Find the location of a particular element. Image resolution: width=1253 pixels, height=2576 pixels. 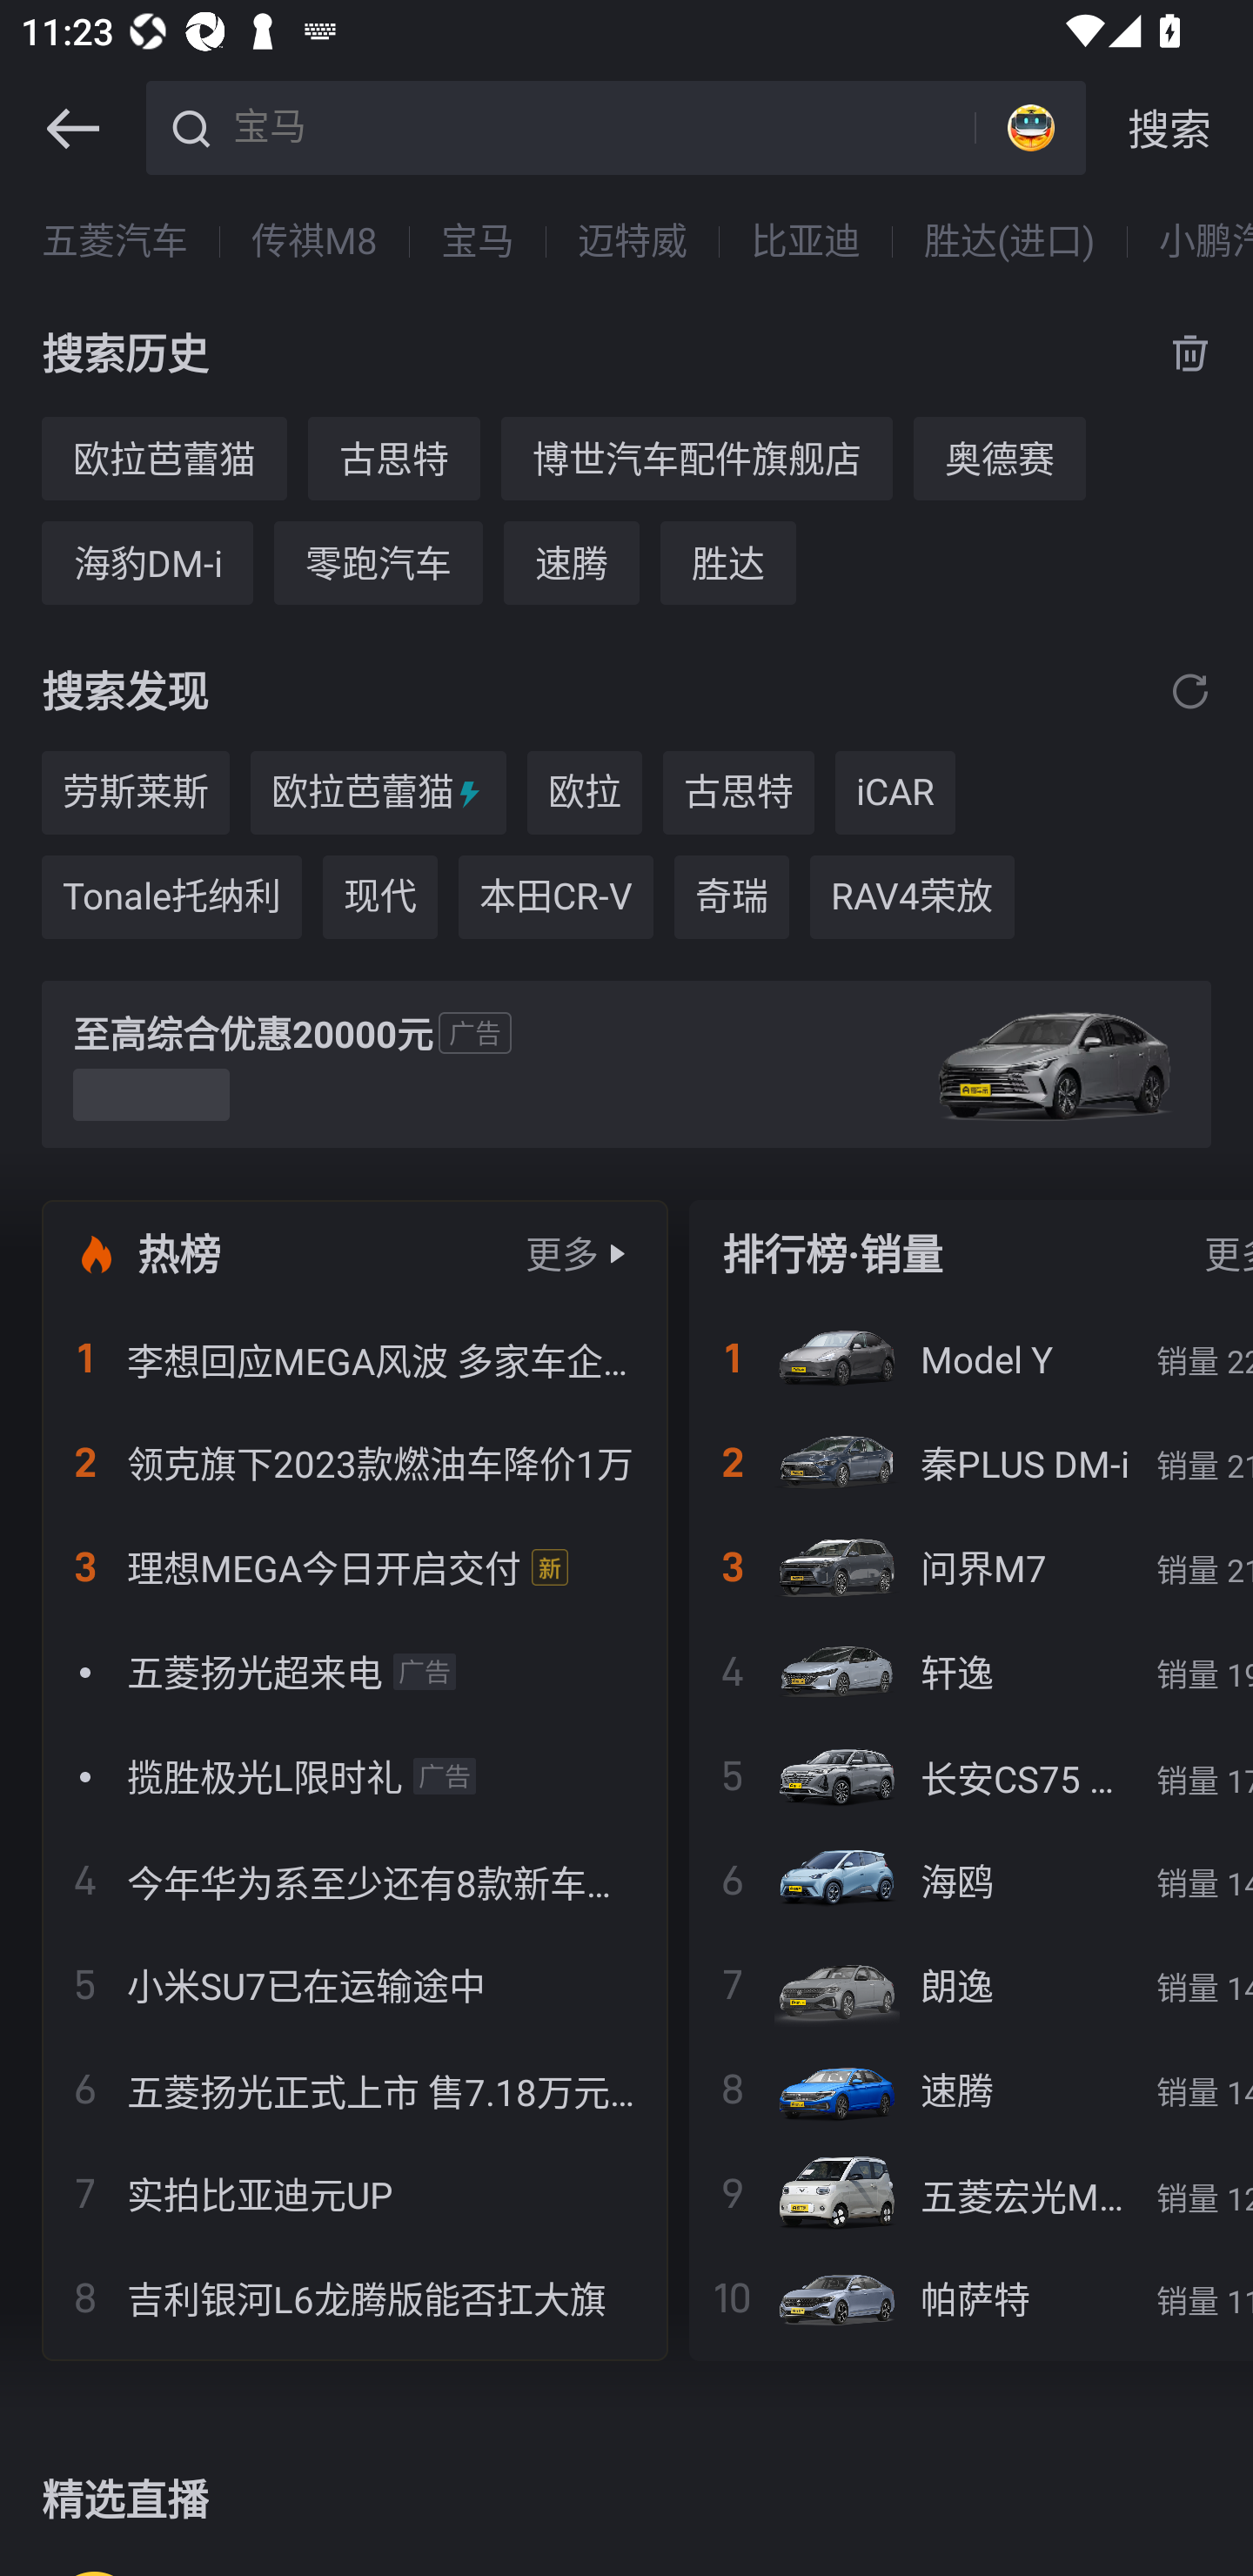

五菱扬光超来电 is located at coordinates (355, 1671).